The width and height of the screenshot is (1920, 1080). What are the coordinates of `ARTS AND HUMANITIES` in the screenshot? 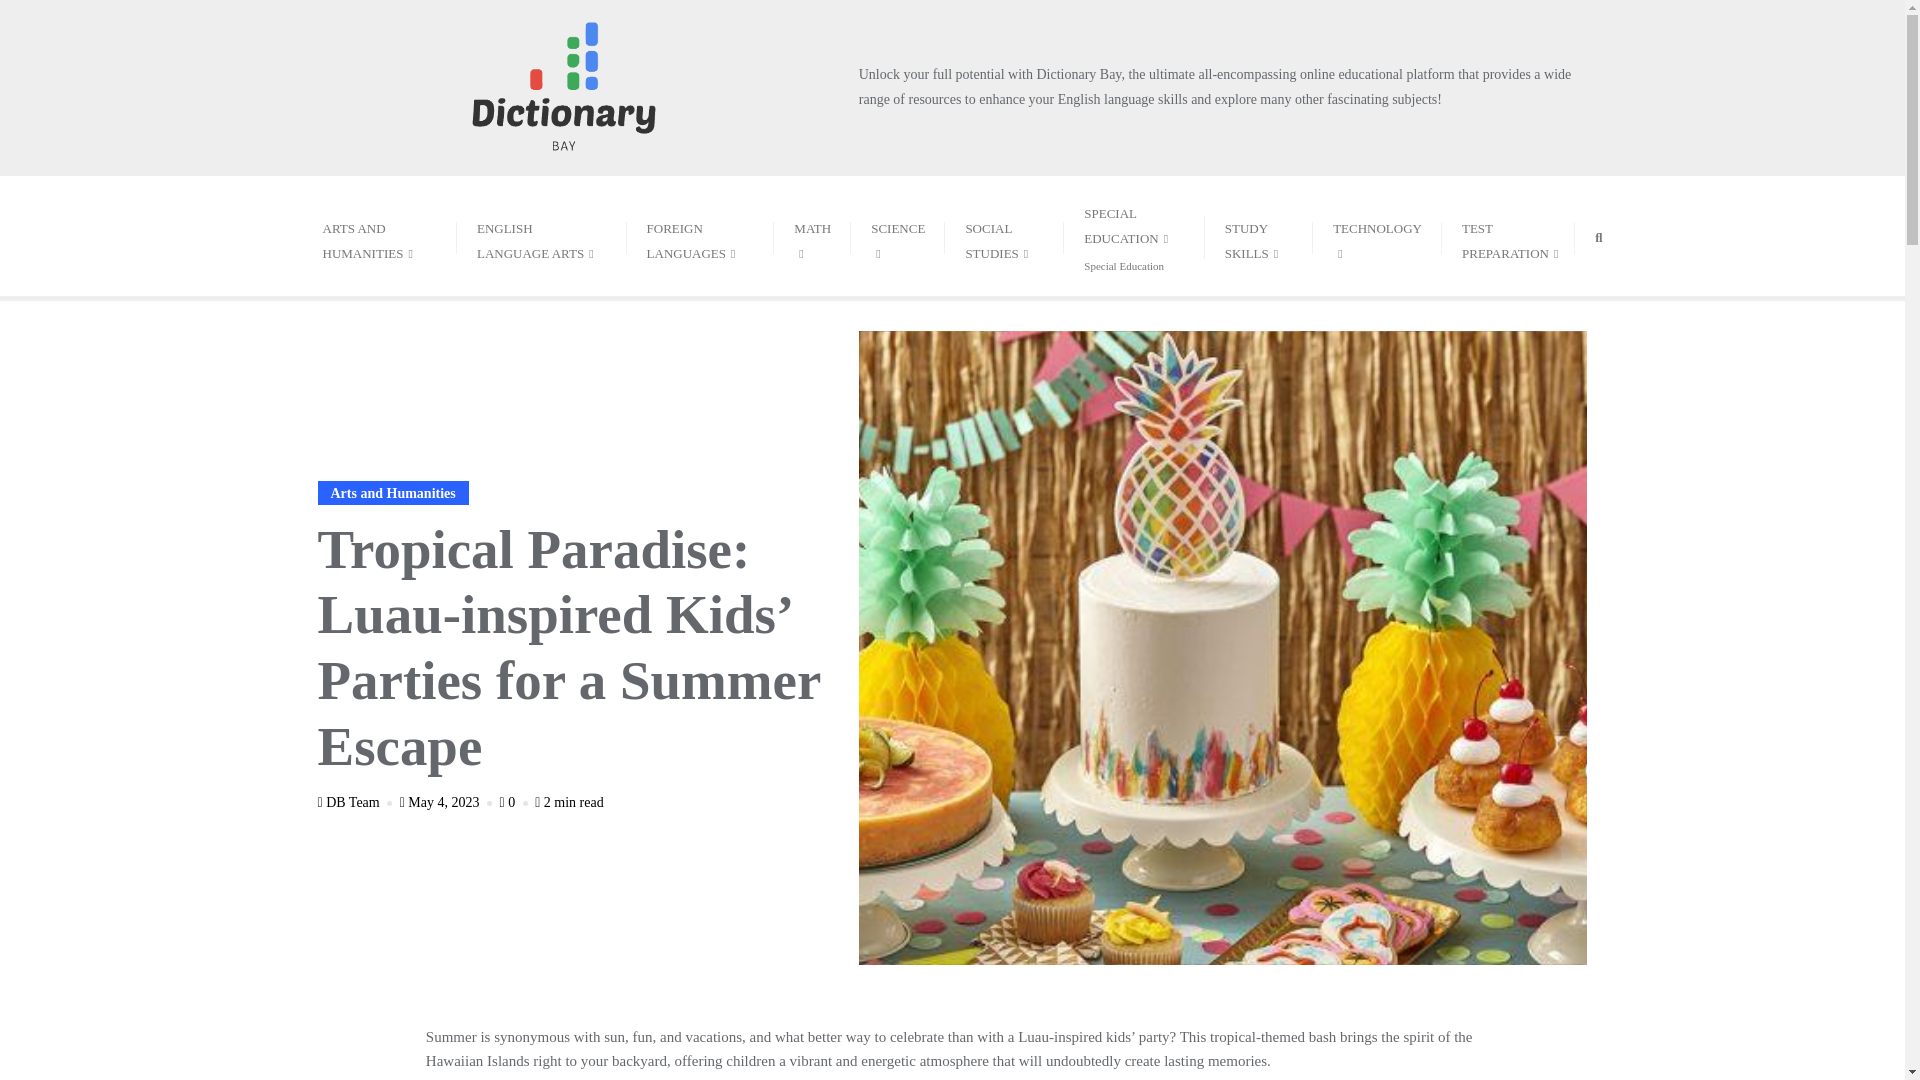 It's located at (1133, 236).